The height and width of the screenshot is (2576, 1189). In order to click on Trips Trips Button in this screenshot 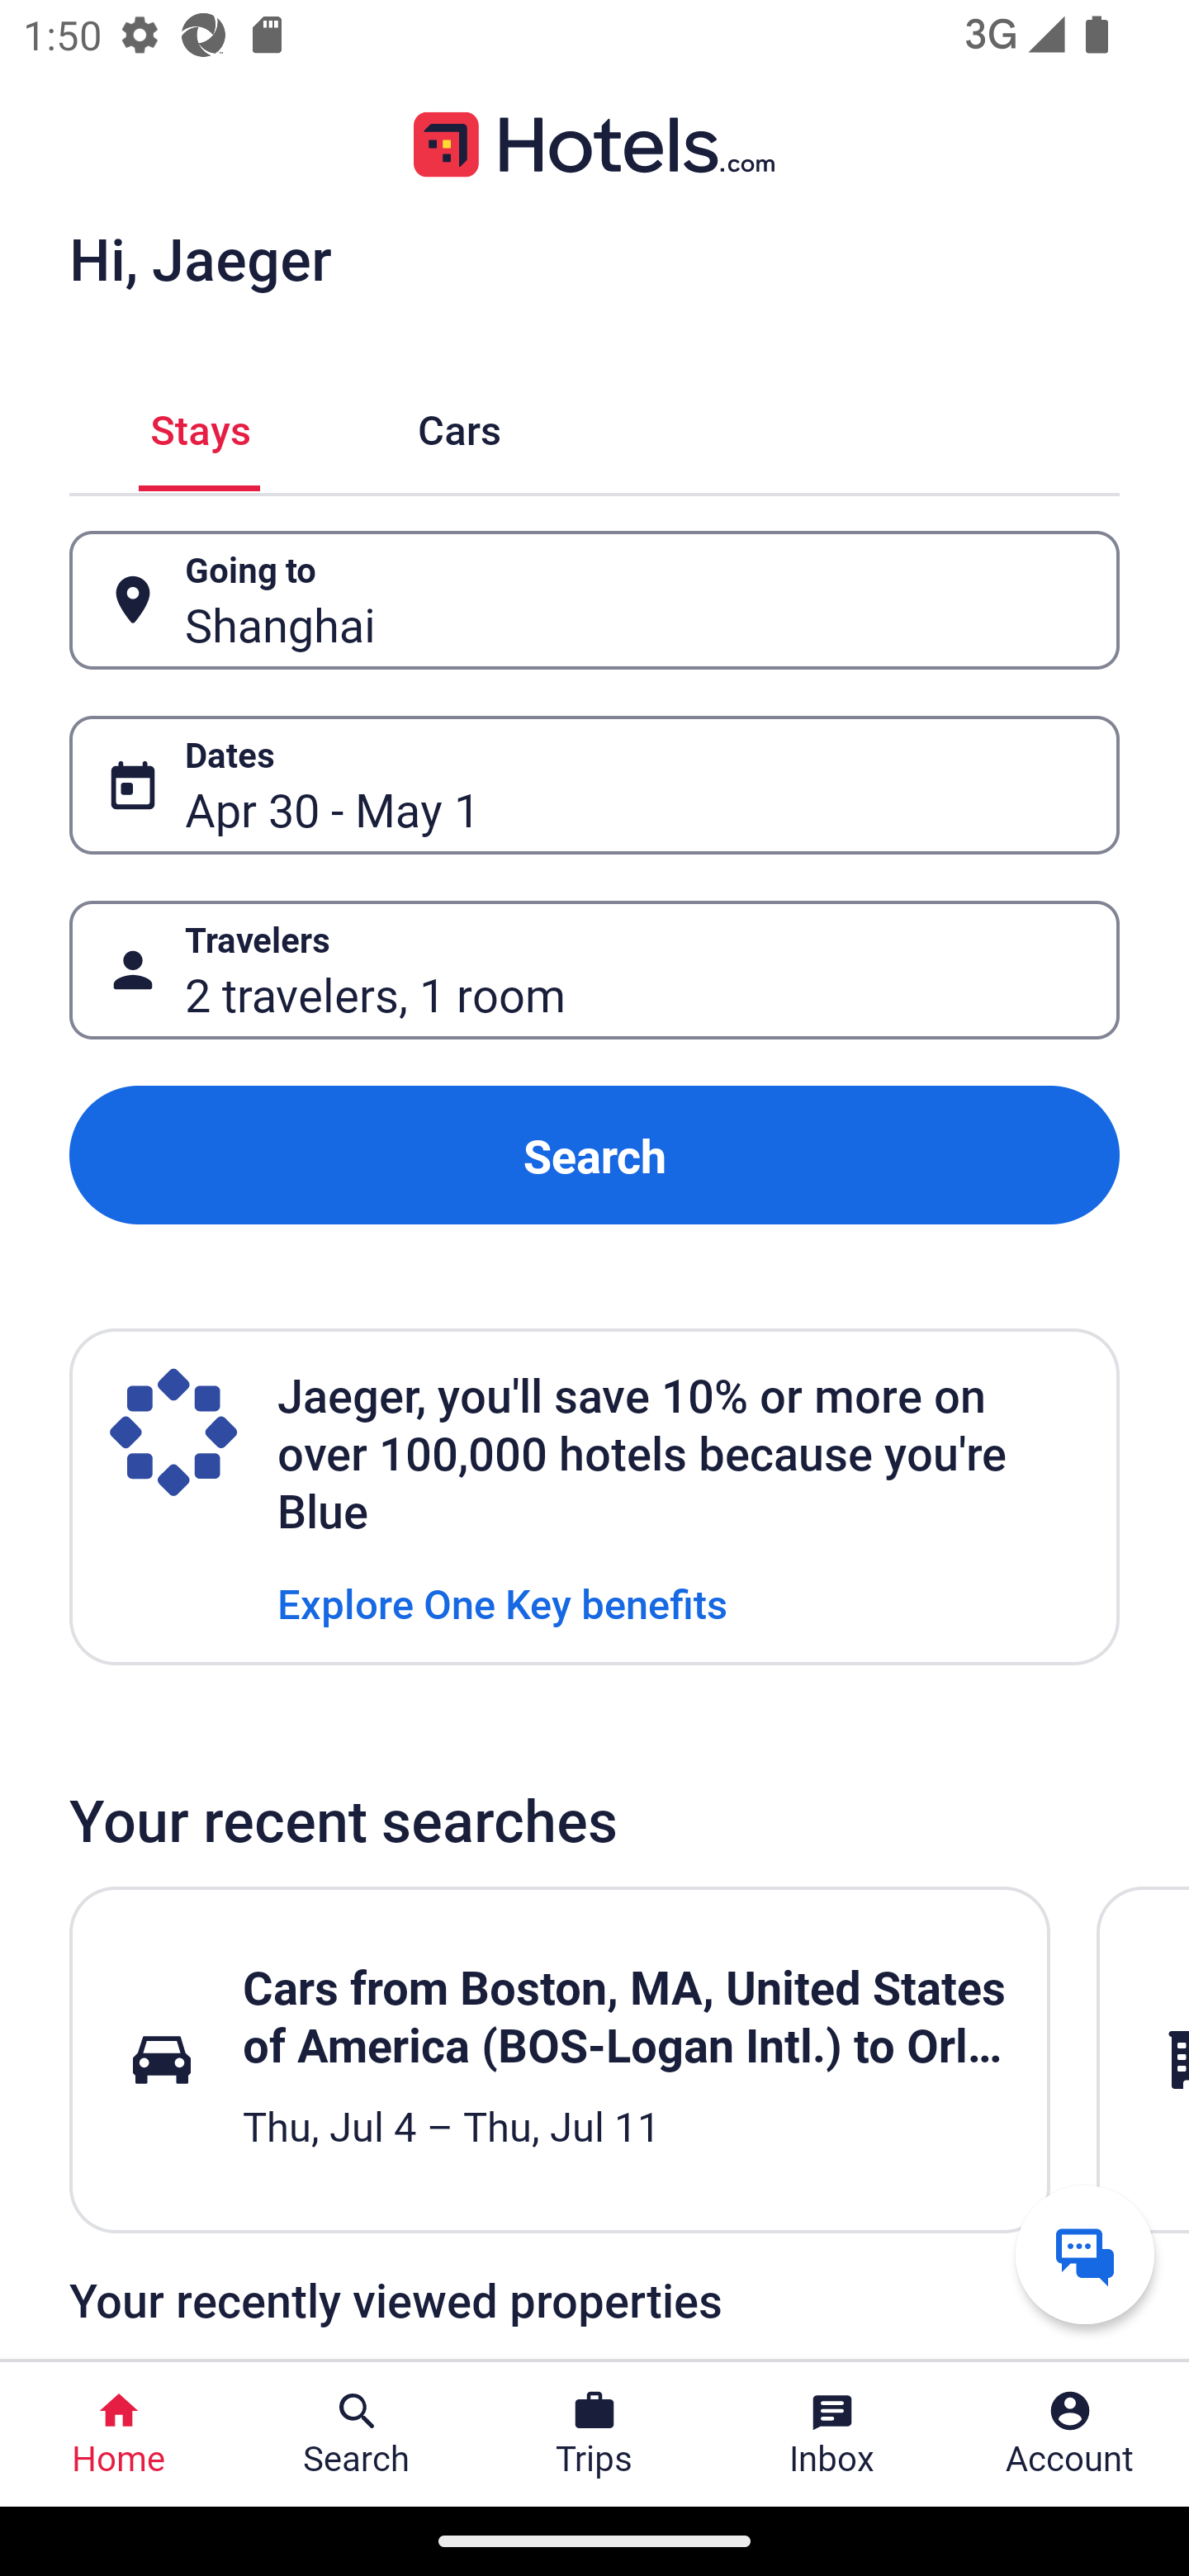, I will do `click(594, 2434)`.